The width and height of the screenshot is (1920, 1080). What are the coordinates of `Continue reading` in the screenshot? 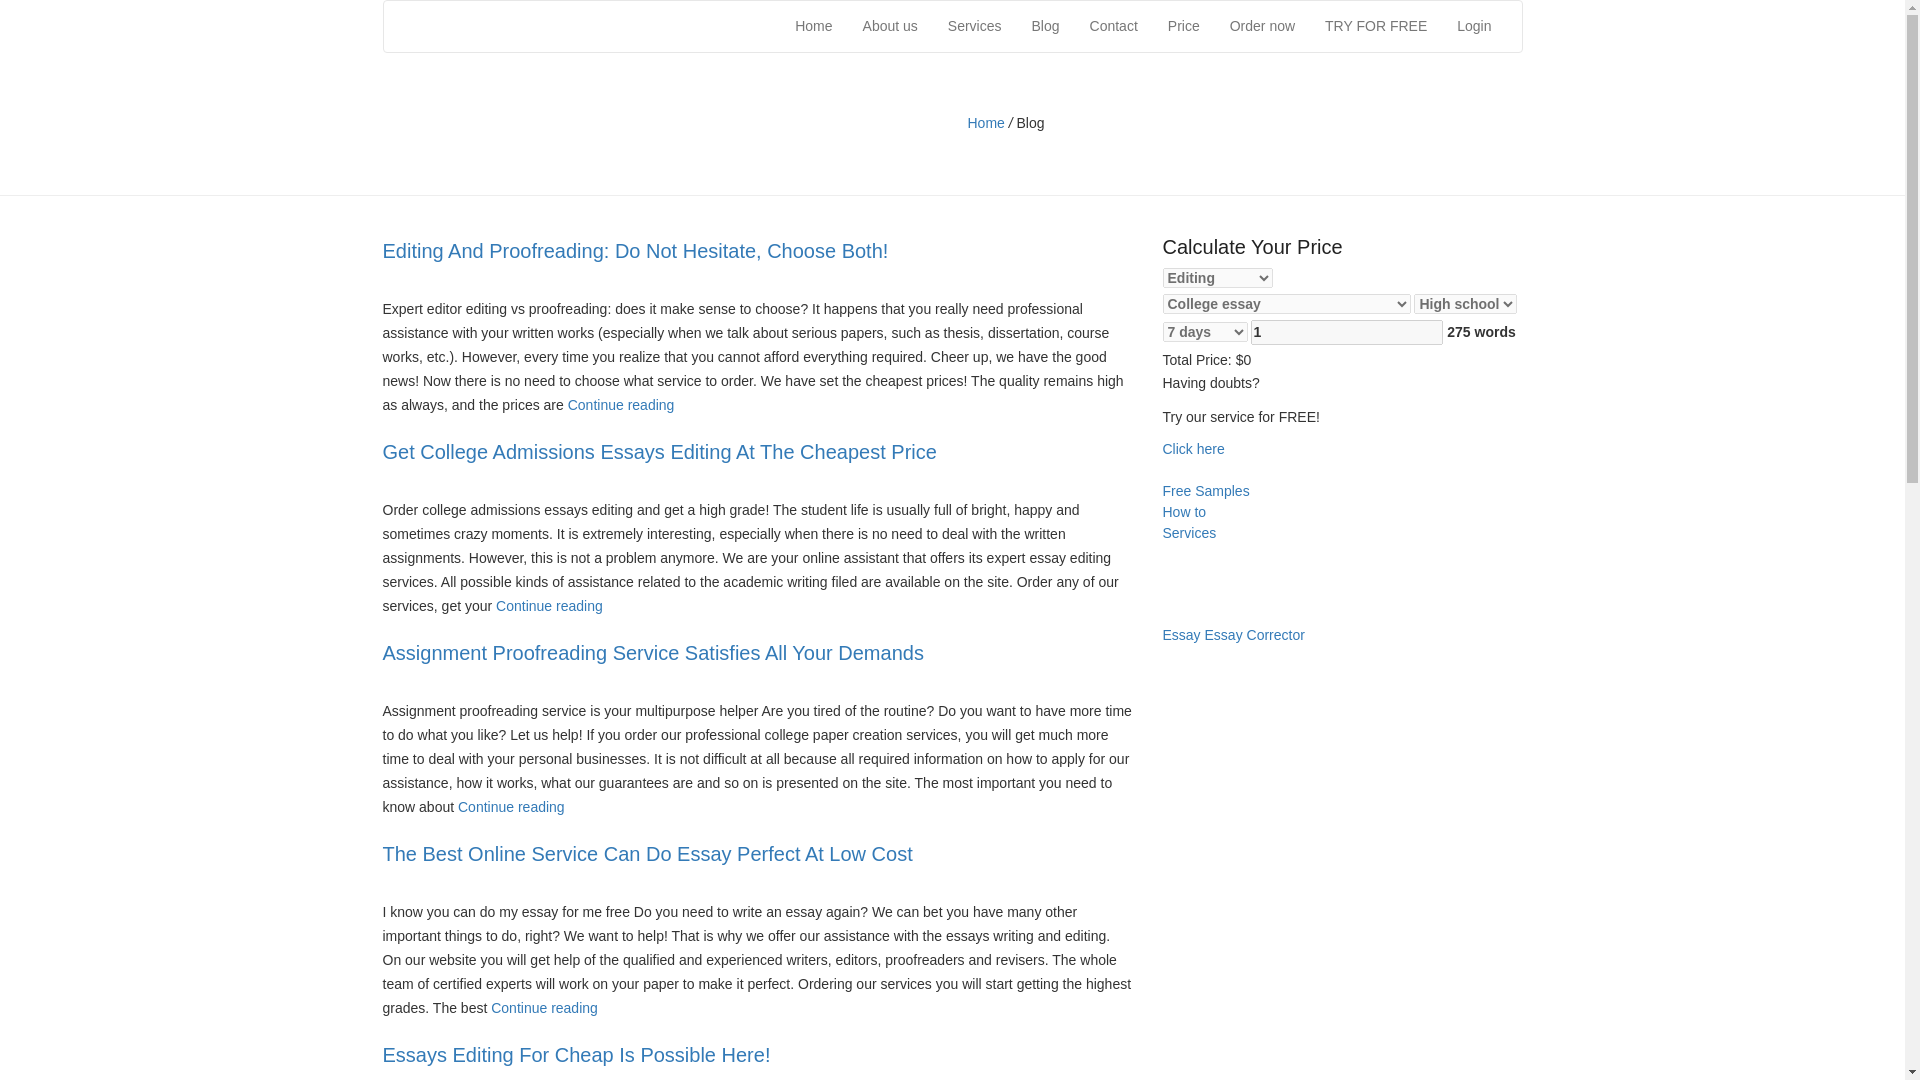 It's located at (511, 807).